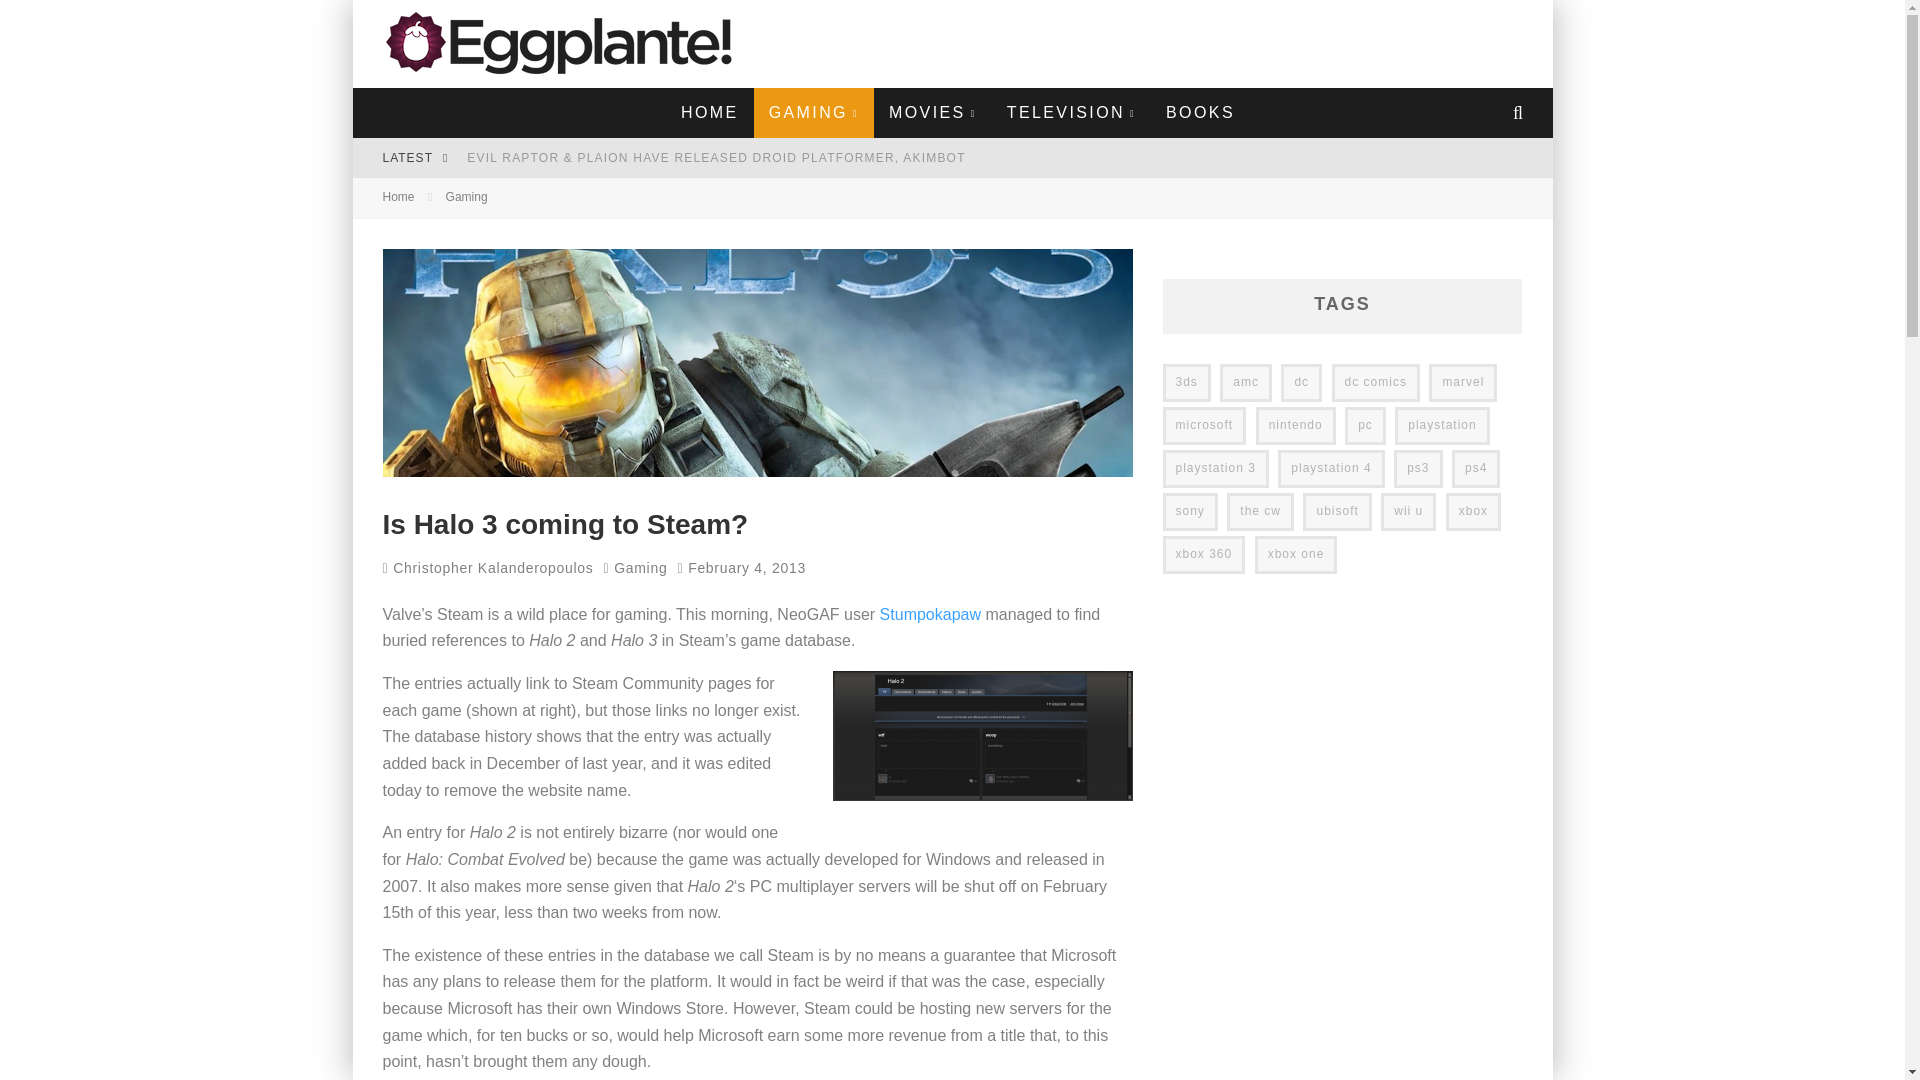 The height and width of the screenshot is (1080, 1920). Describe the element at coordinates (932, 112) in the screenshot. I see `MOVIES` at that location.